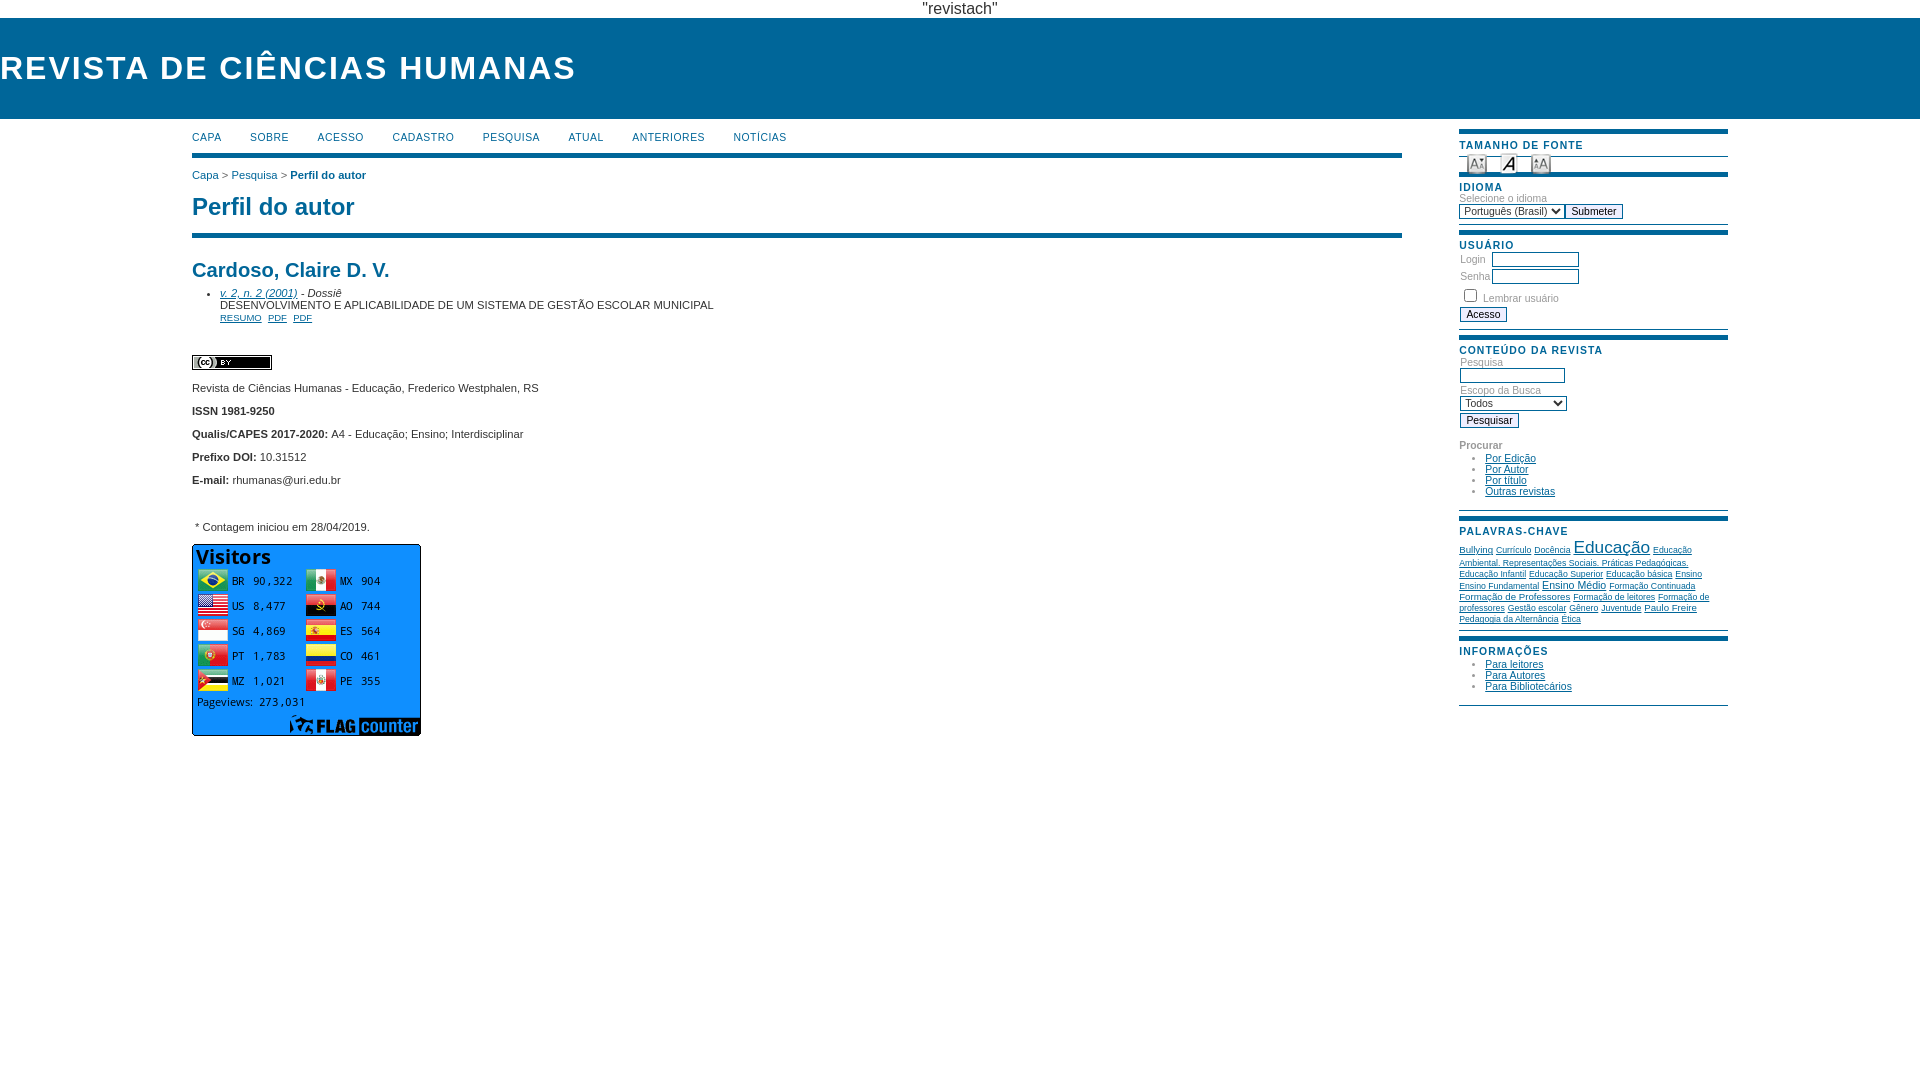 This screenshot has width=1920, height=1080. I want to click on v. 2, n. 2 (2001), so click(259, 293).